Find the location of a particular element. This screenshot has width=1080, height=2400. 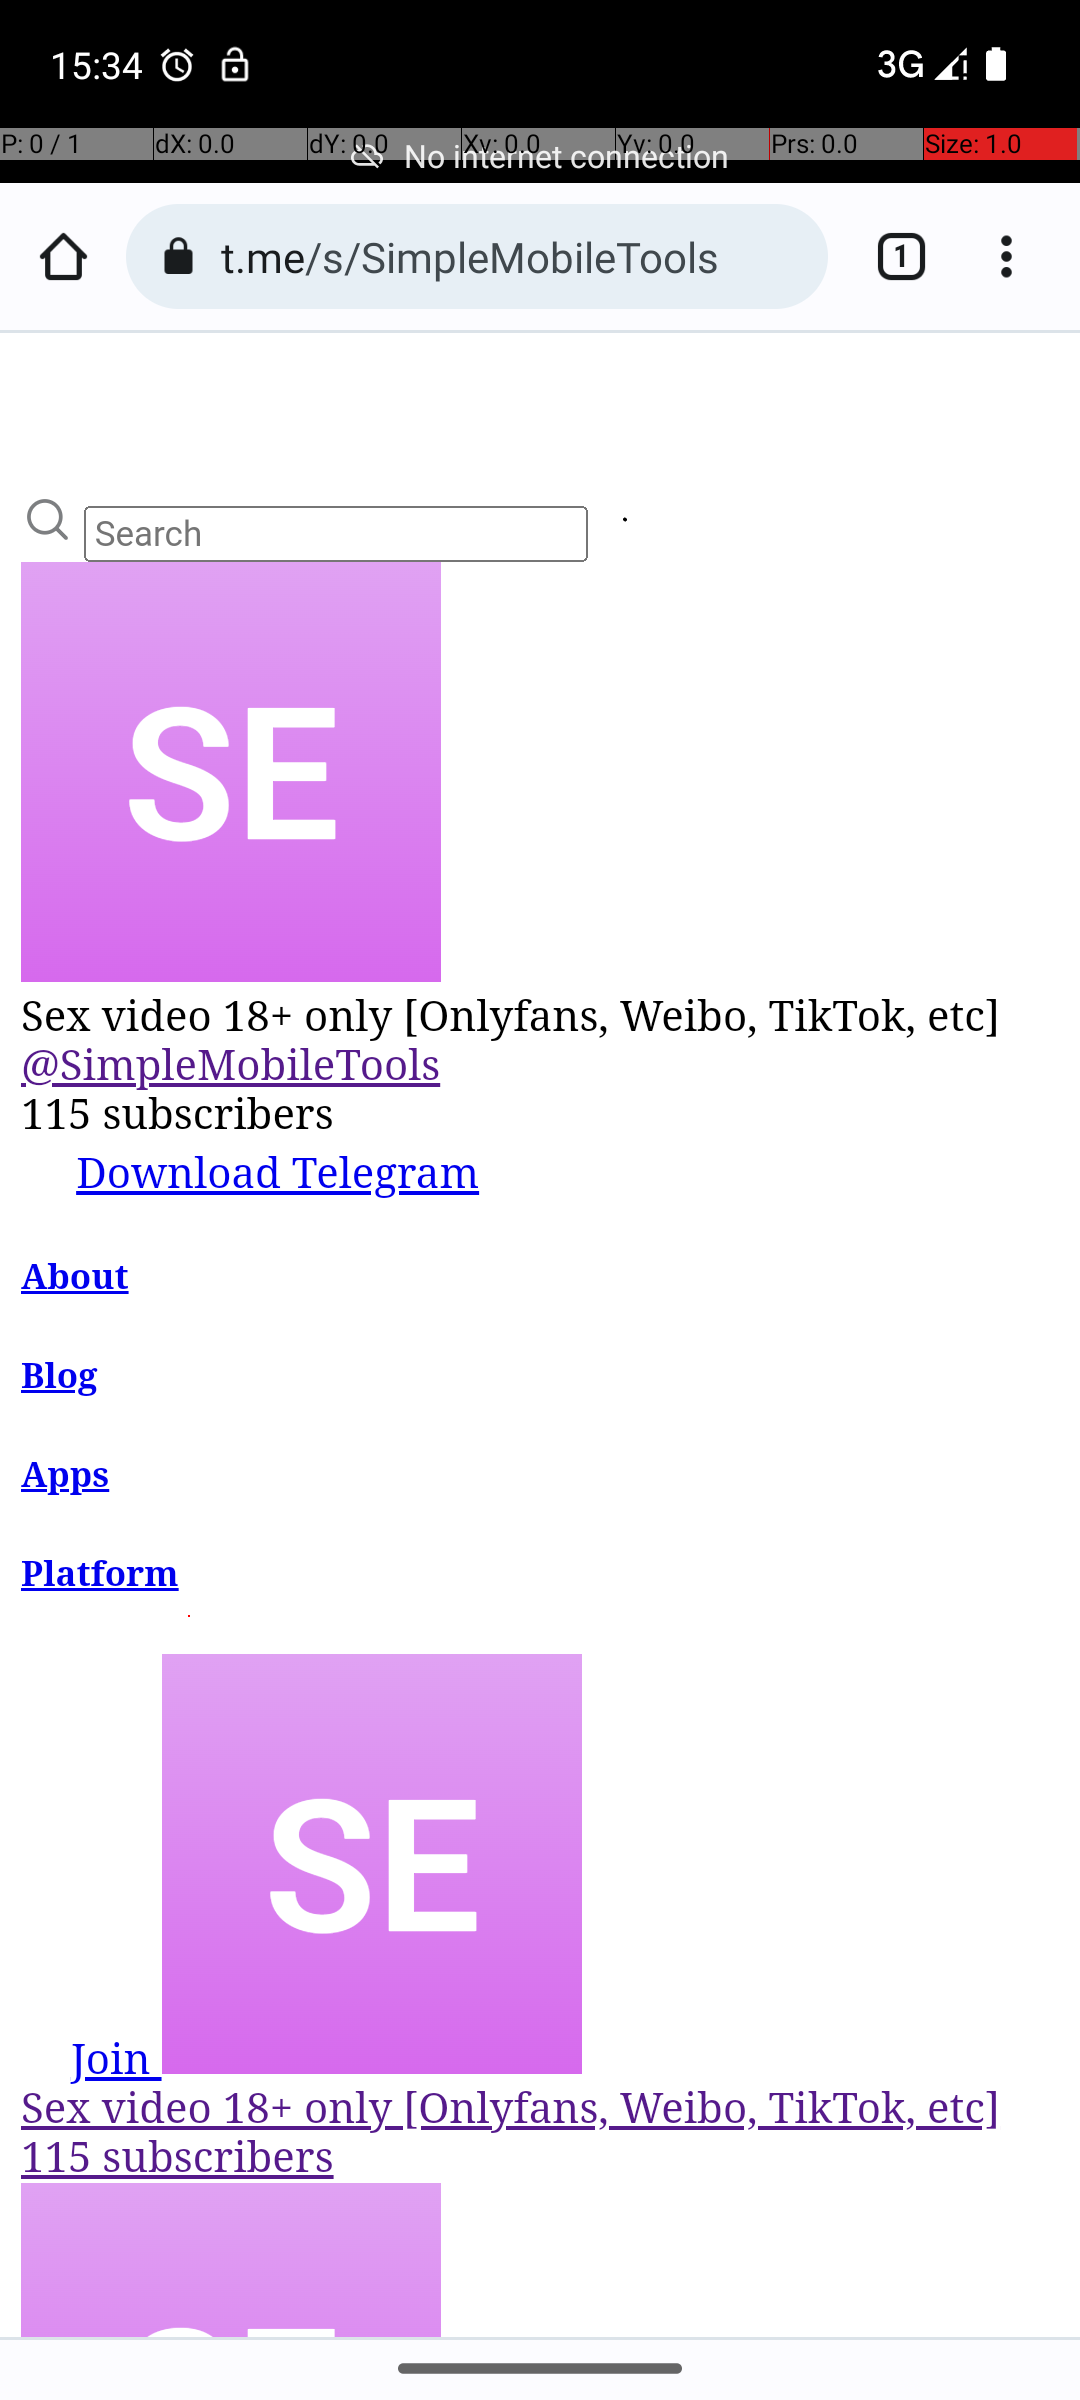

@SimpleMobileTools is located at coordinates (231, 1067).